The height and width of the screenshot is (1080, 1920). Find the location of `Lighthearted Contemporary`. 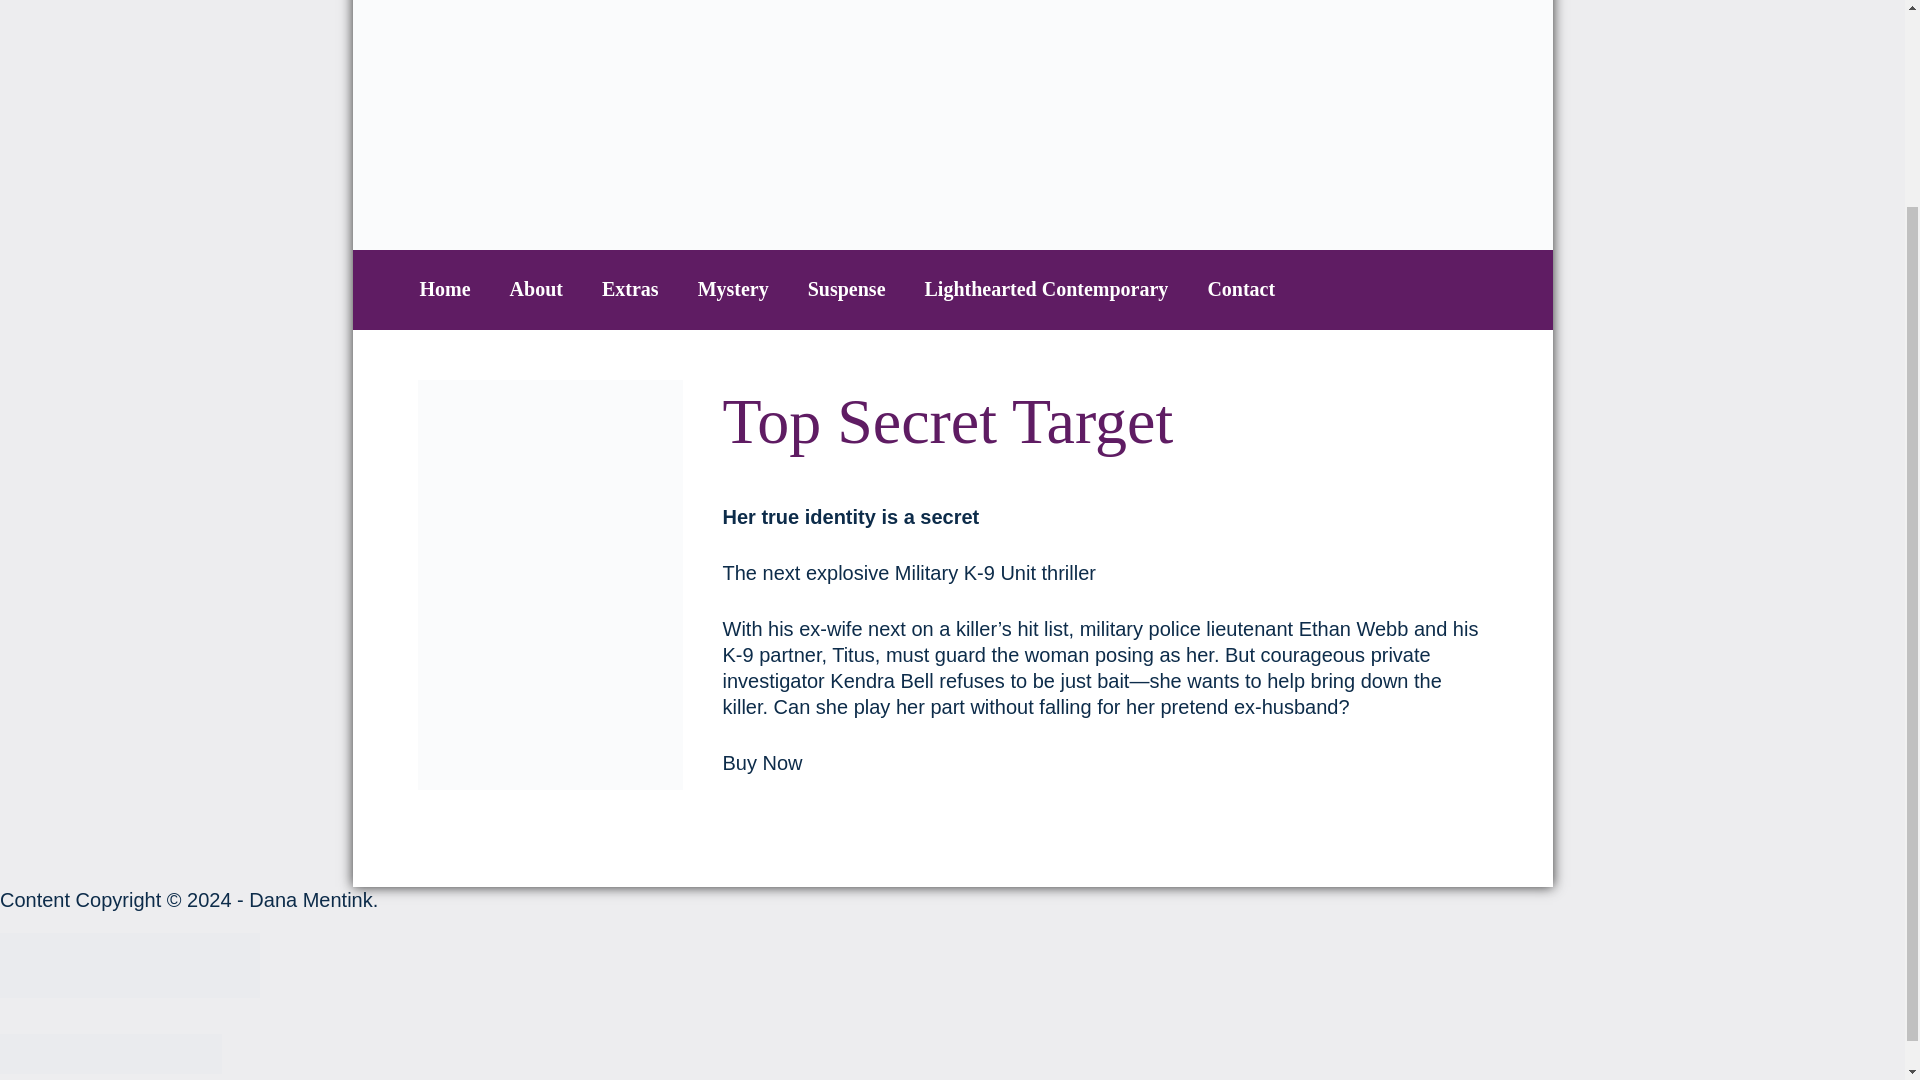

Lighthearted Contemporary is located at coordinates (1047, 288).